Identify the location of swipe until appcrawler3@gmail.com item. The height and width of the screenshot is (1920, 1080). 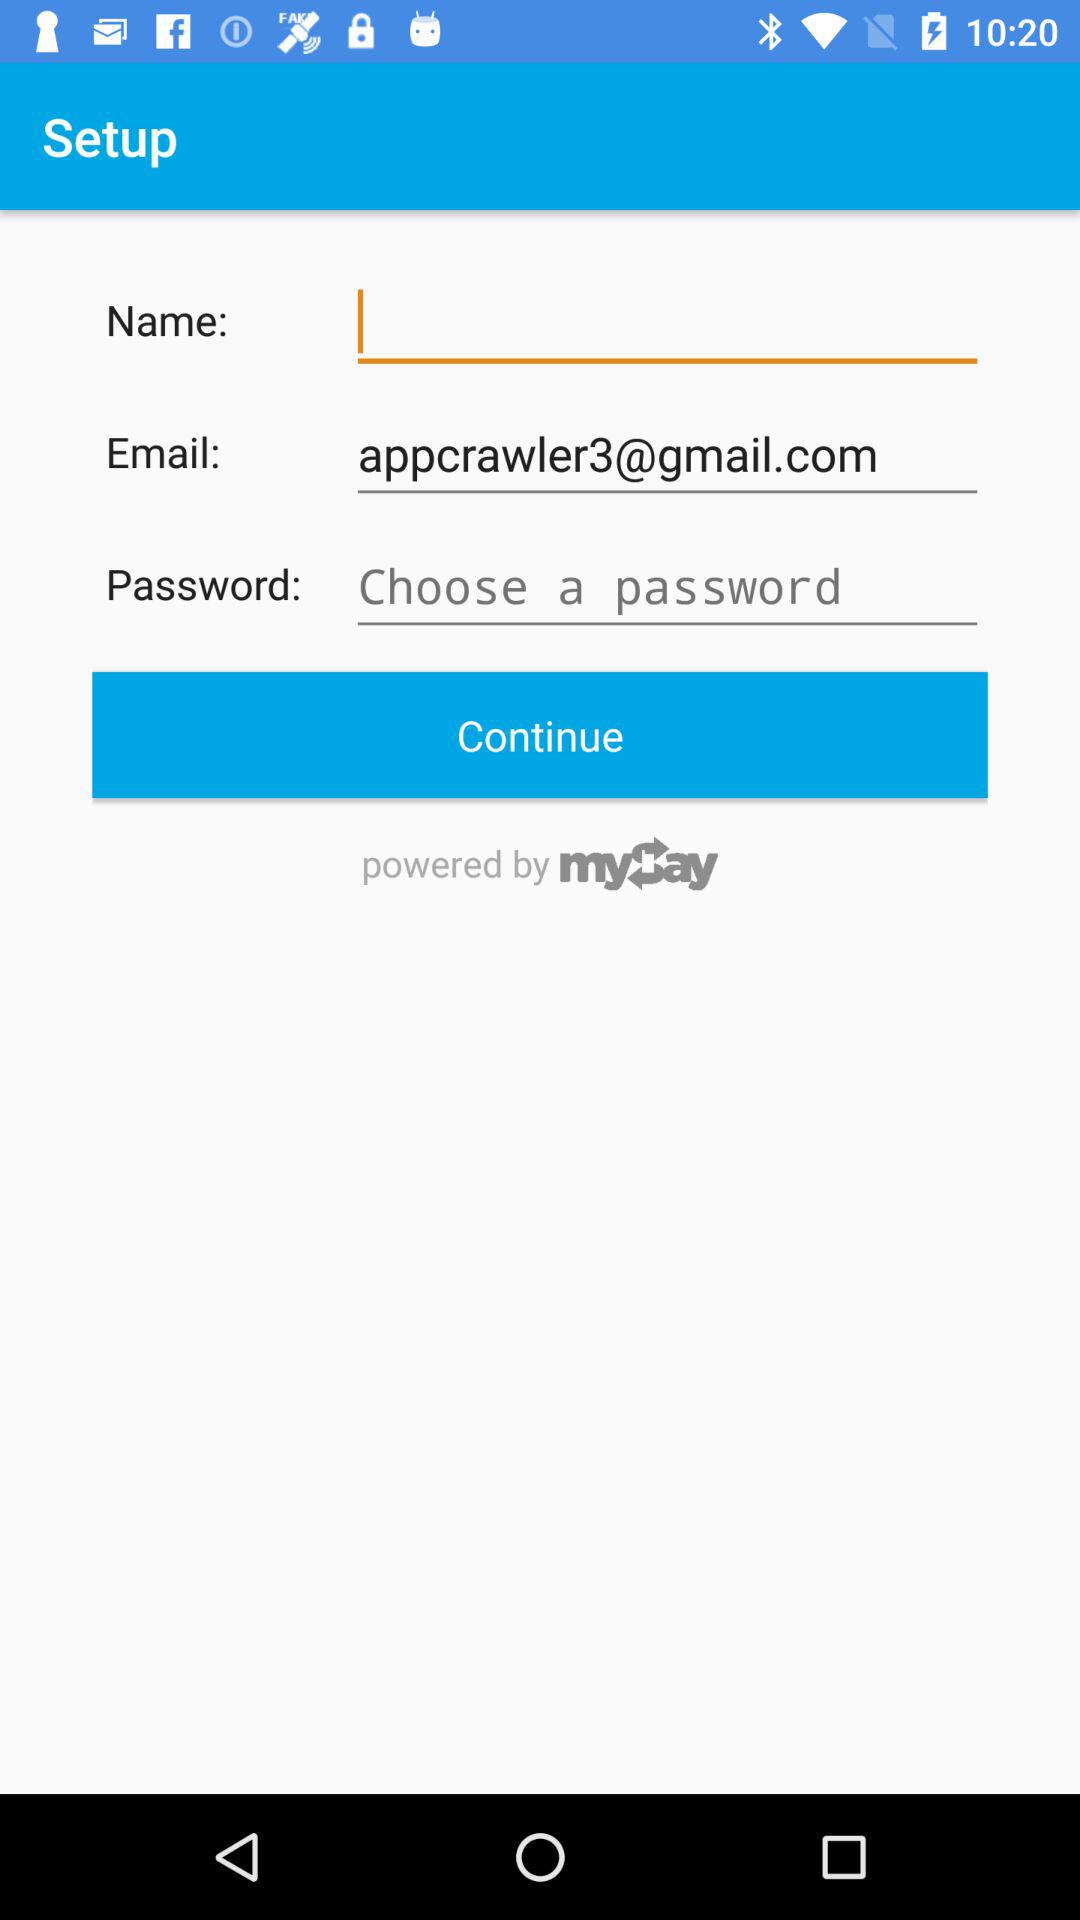
(667, 454).